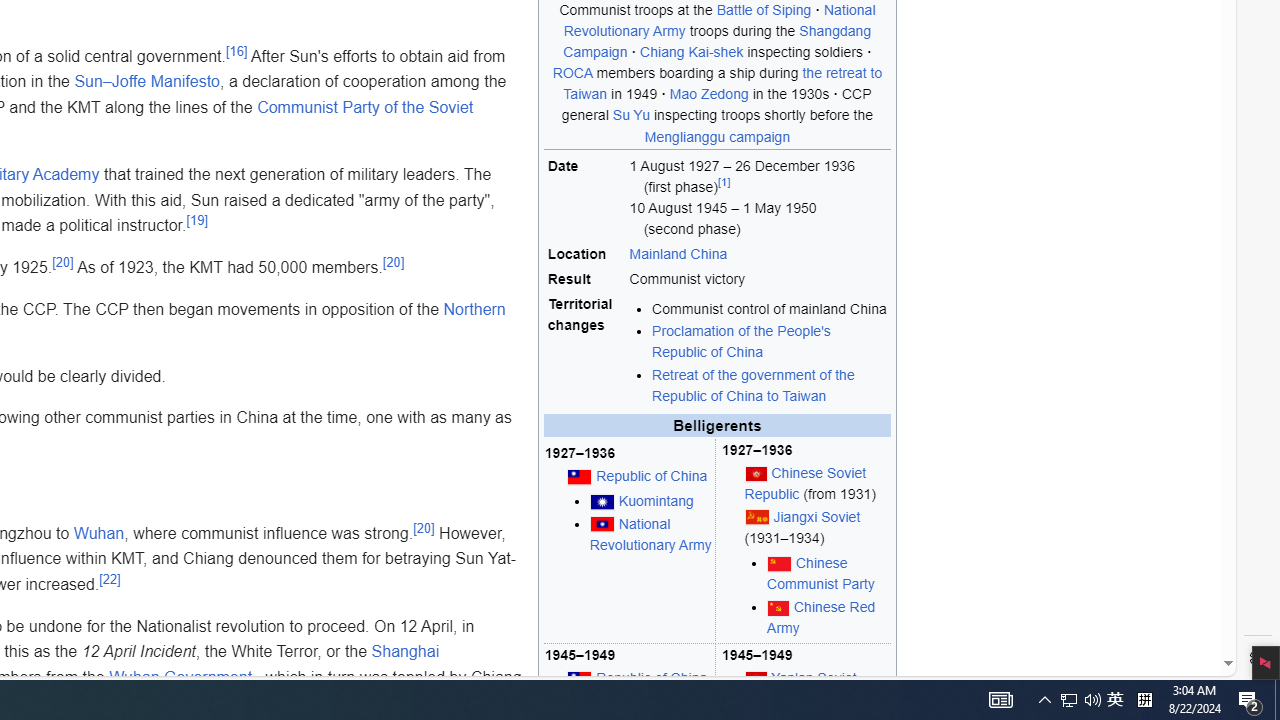  What do you see at coordinates (723, 182) in the screenshot?
I see `[1]` at bounding box center [723, 182].